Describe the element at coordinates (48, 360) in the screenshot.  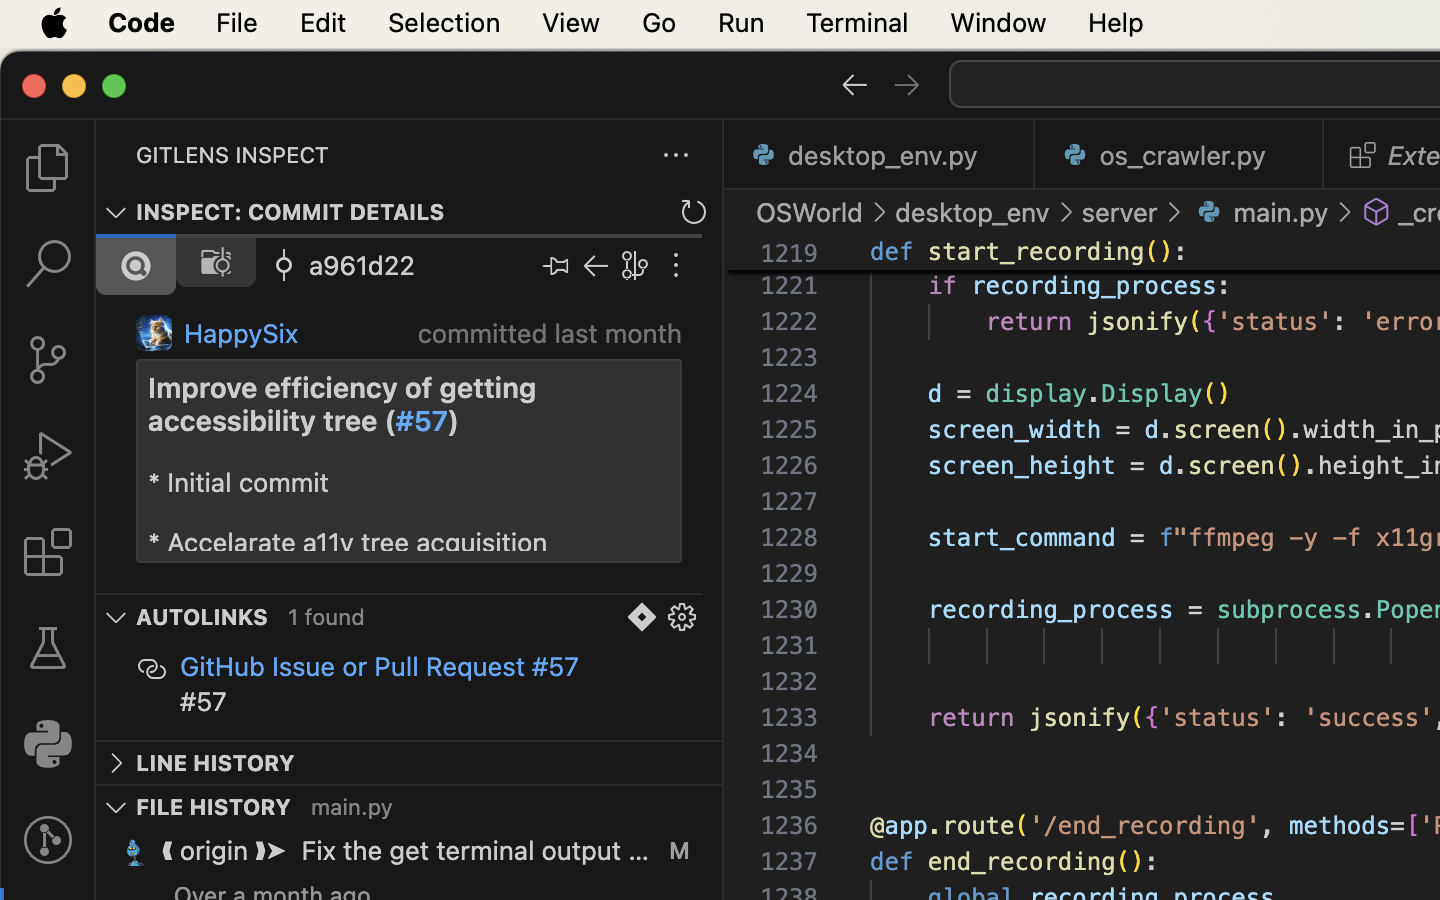
I see `0 ` at that location.